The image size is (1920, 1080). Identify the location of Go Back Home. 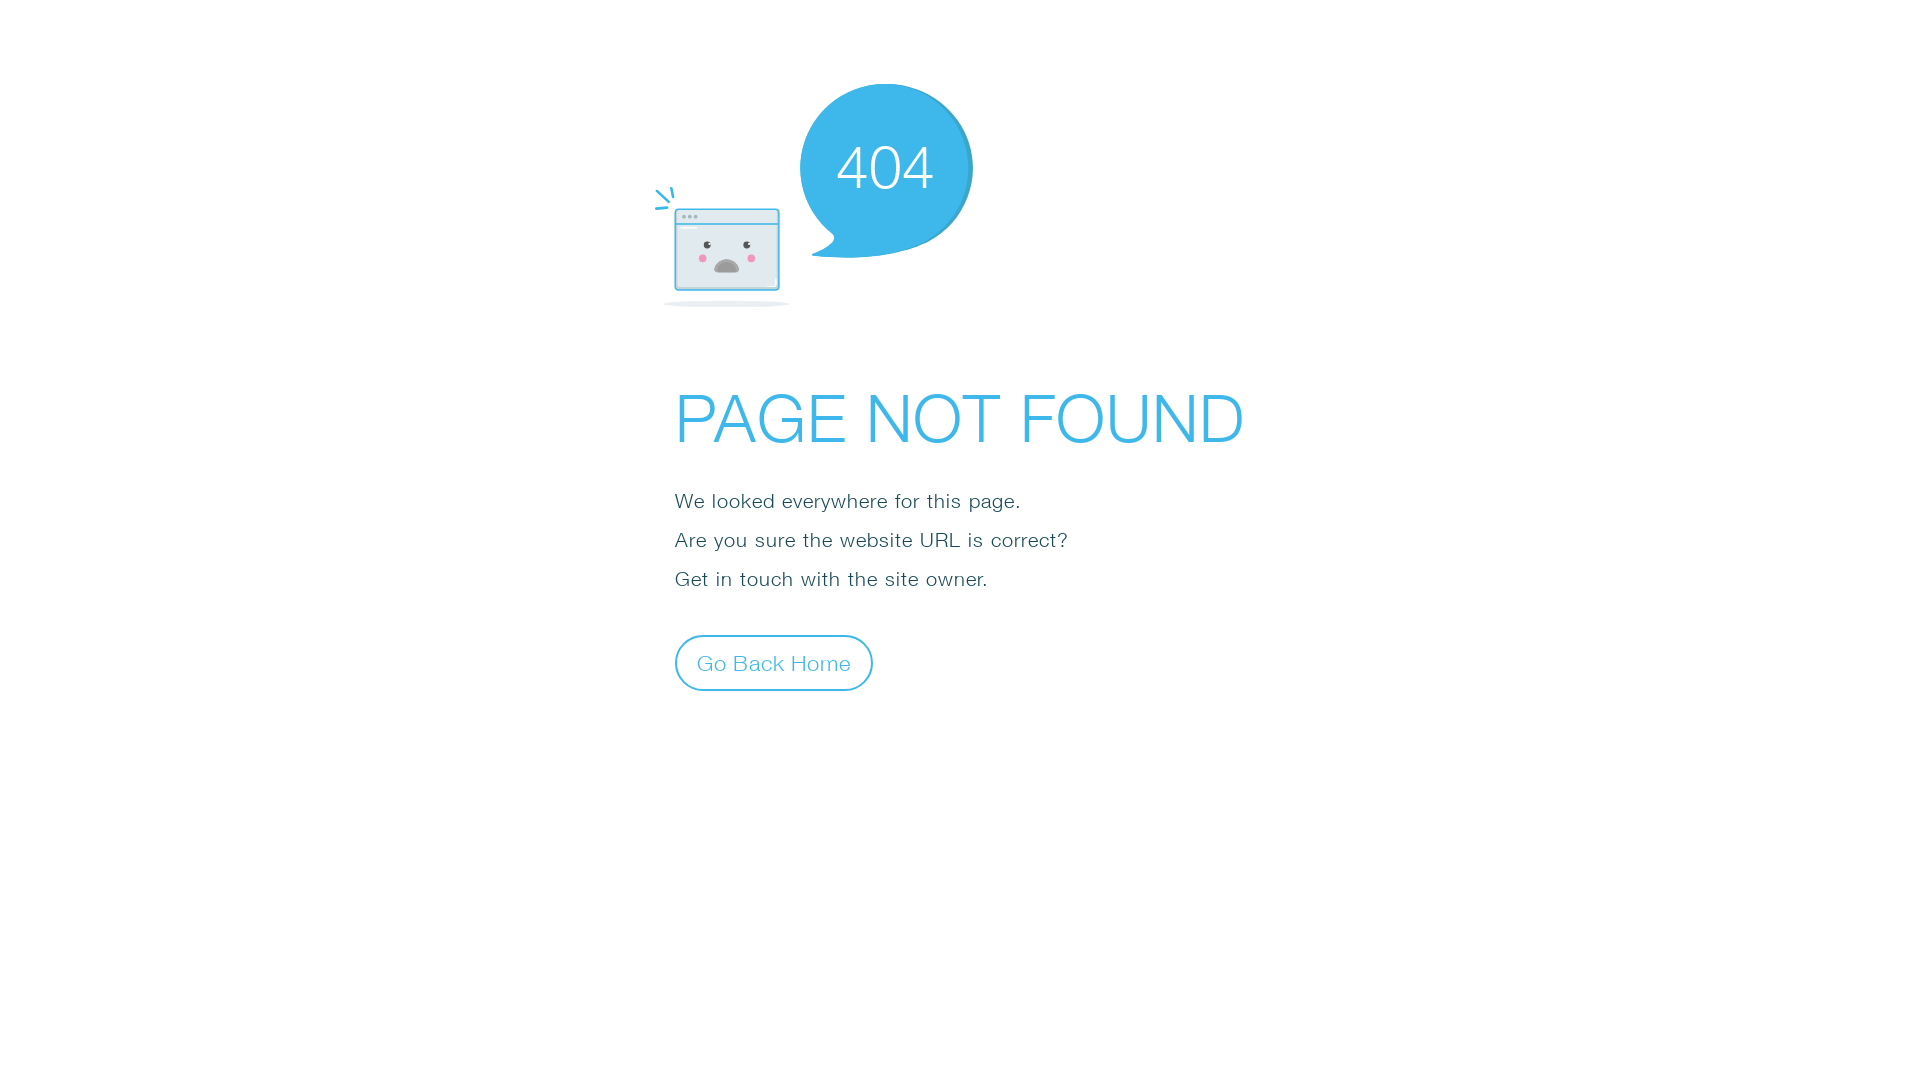
(774, 662).